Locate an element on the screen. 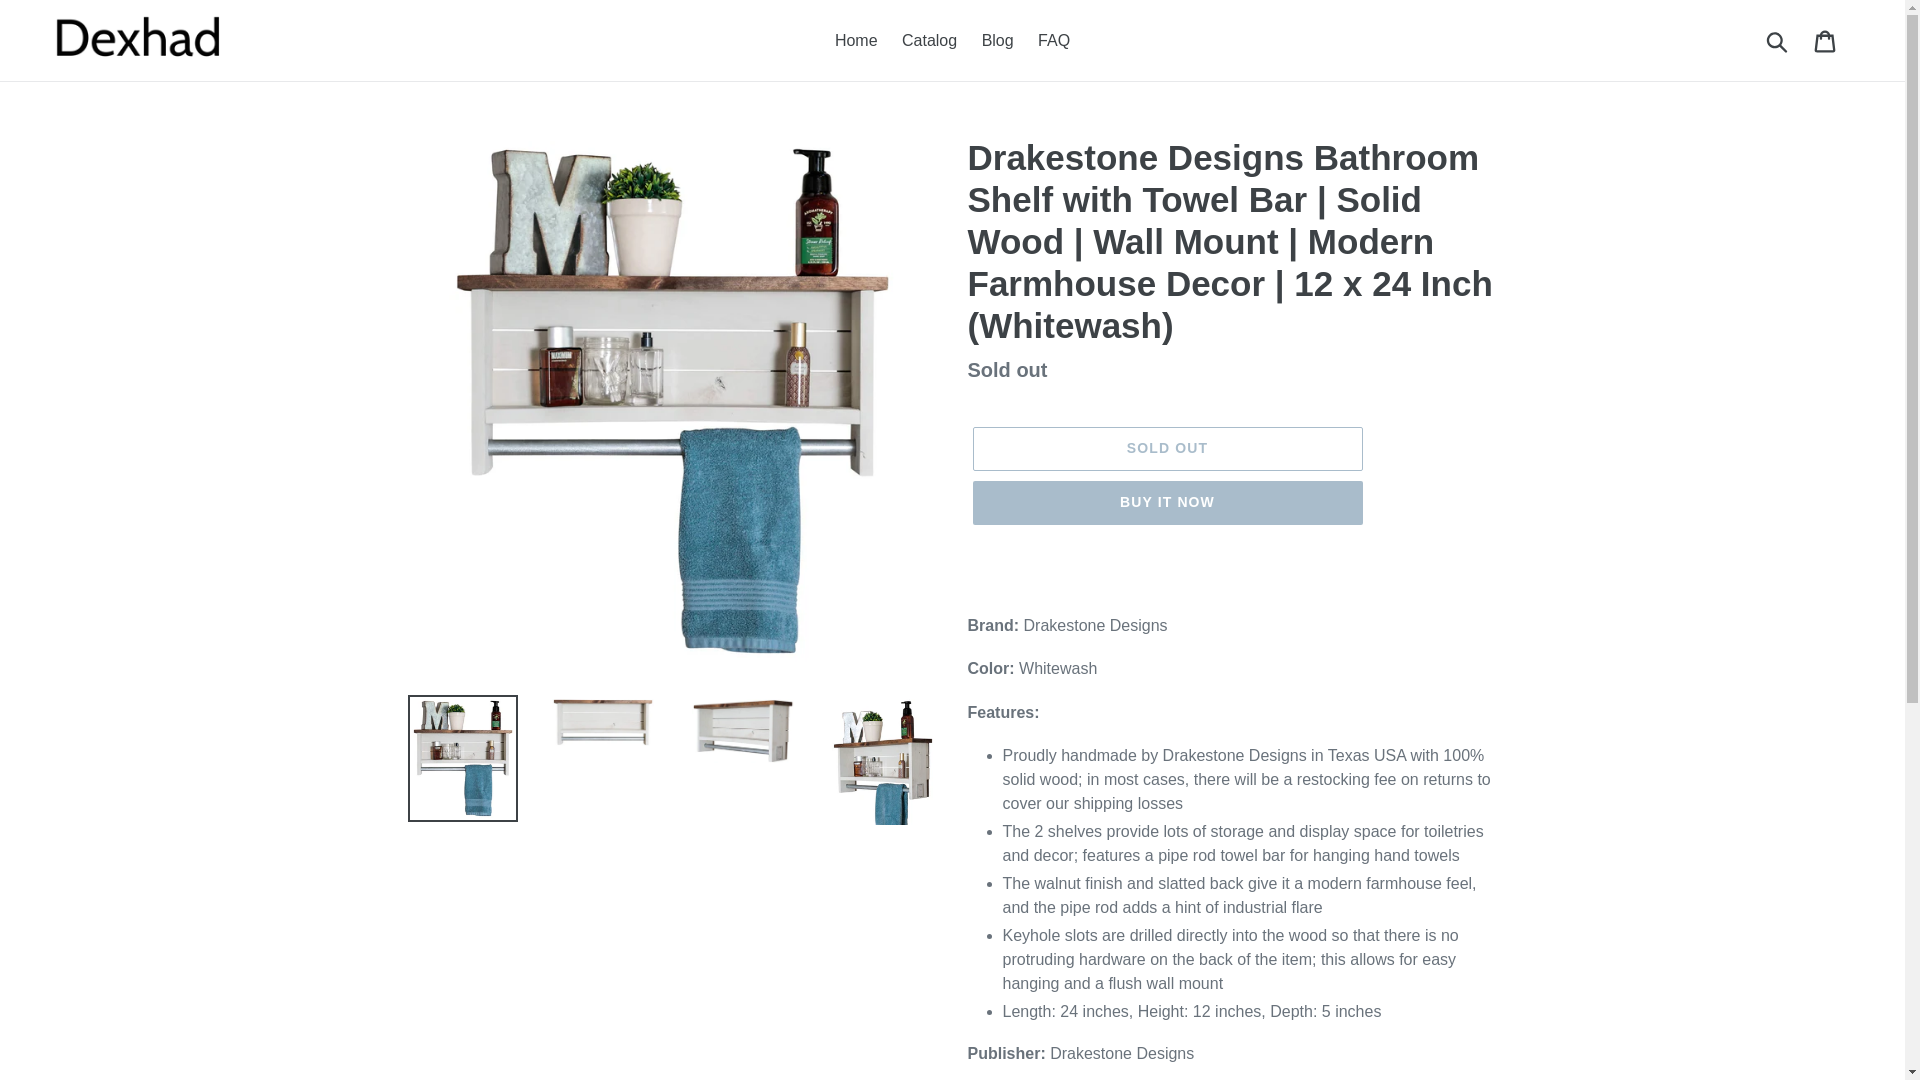 The image size is (1920, 1080). FAQ is located at coordinates (1053, 40).